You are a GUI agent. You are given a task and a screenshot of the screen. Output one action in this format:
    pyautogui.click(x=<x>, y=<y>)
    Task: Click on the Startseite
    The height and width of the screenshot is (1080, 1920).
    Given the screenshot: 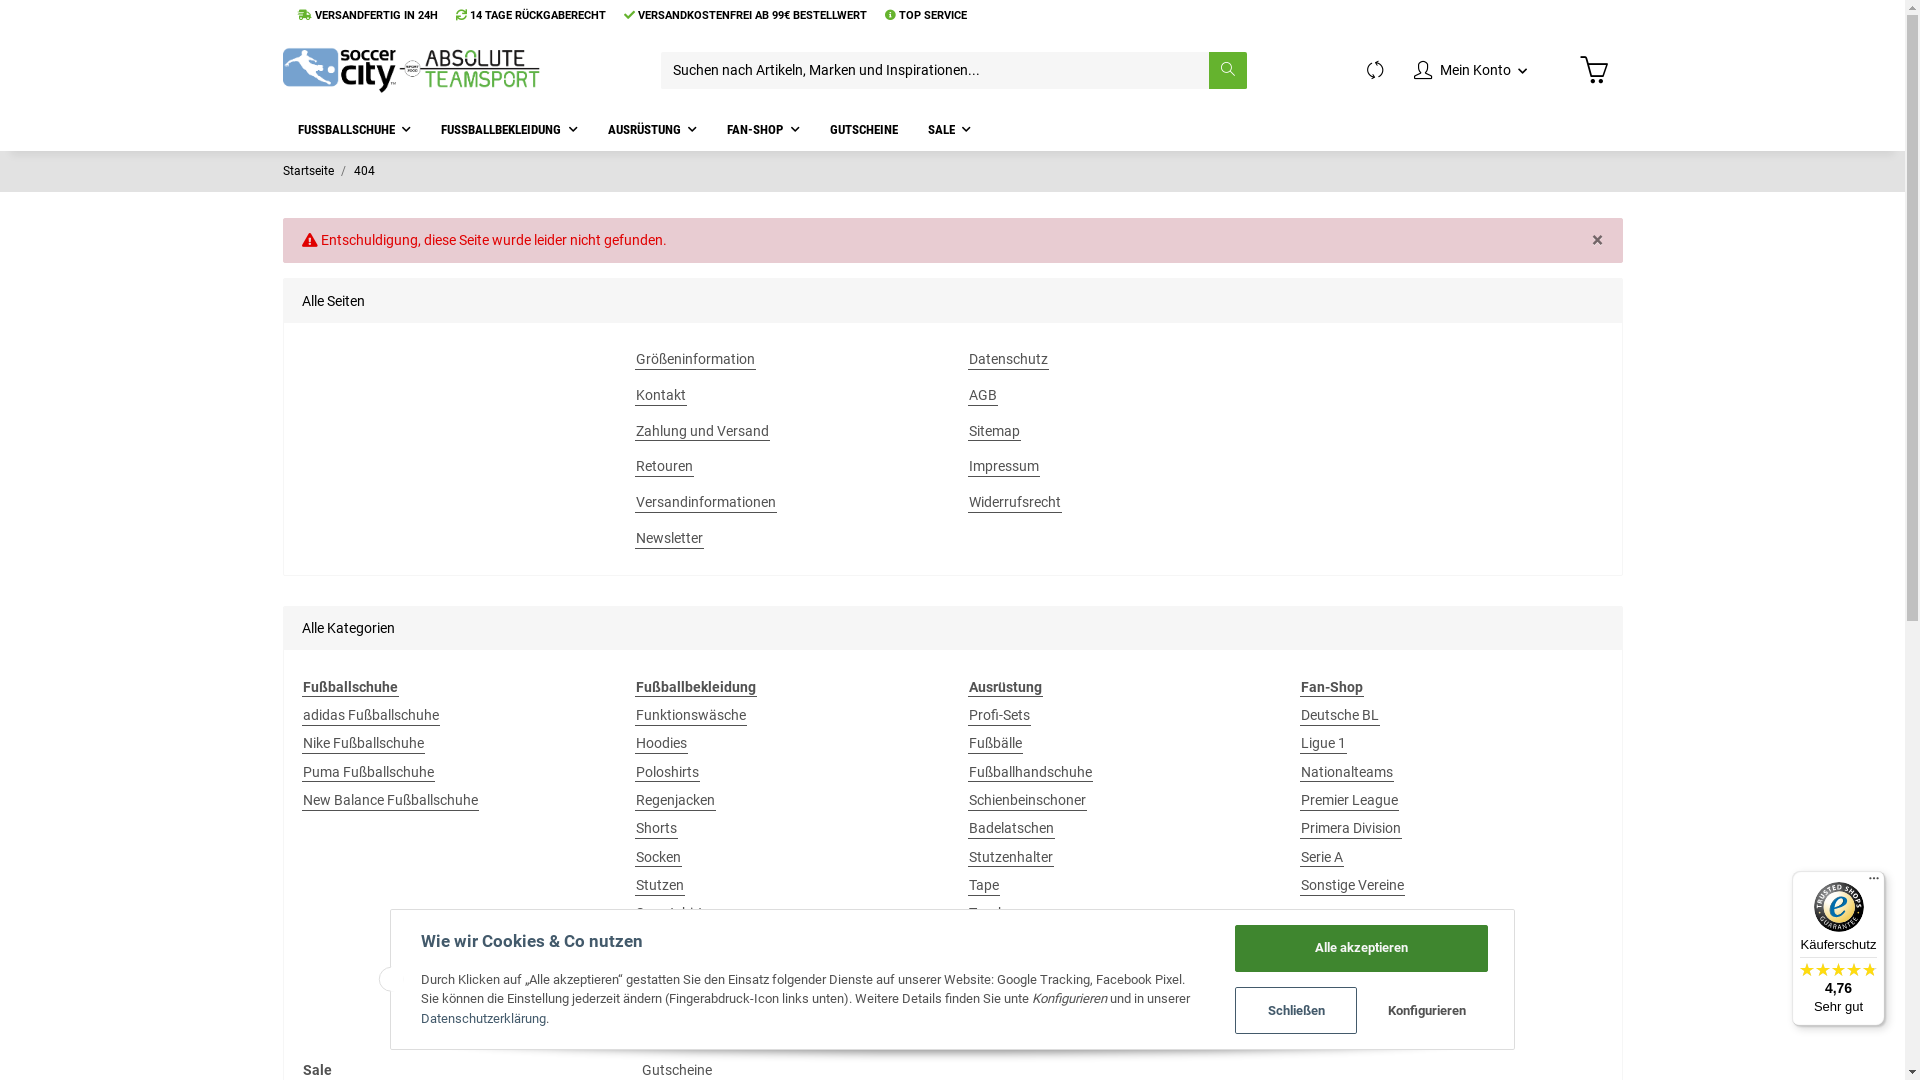 What is the action you would take?
    pyautogui.click(x=308, y=171)
    